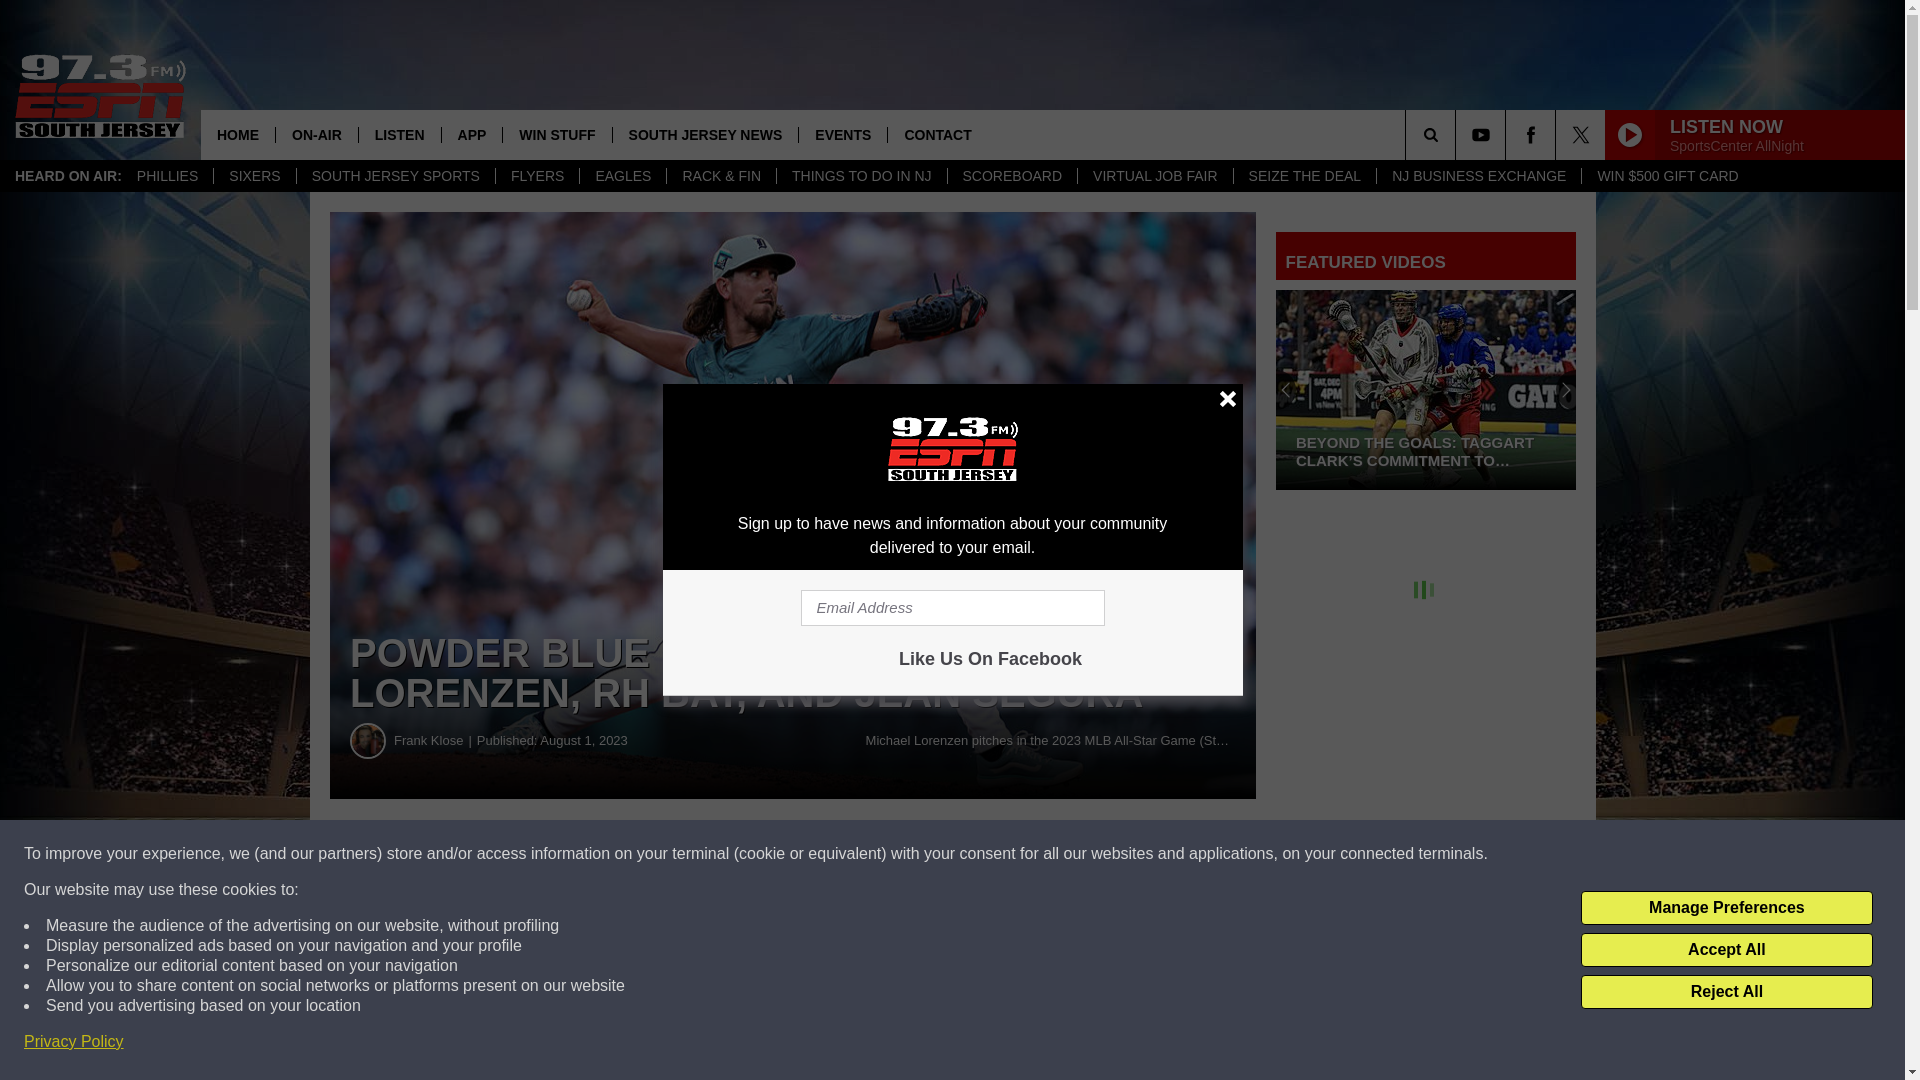 The image size is (1920, 1080). I want to click on EAGLES, so click(622, 176).